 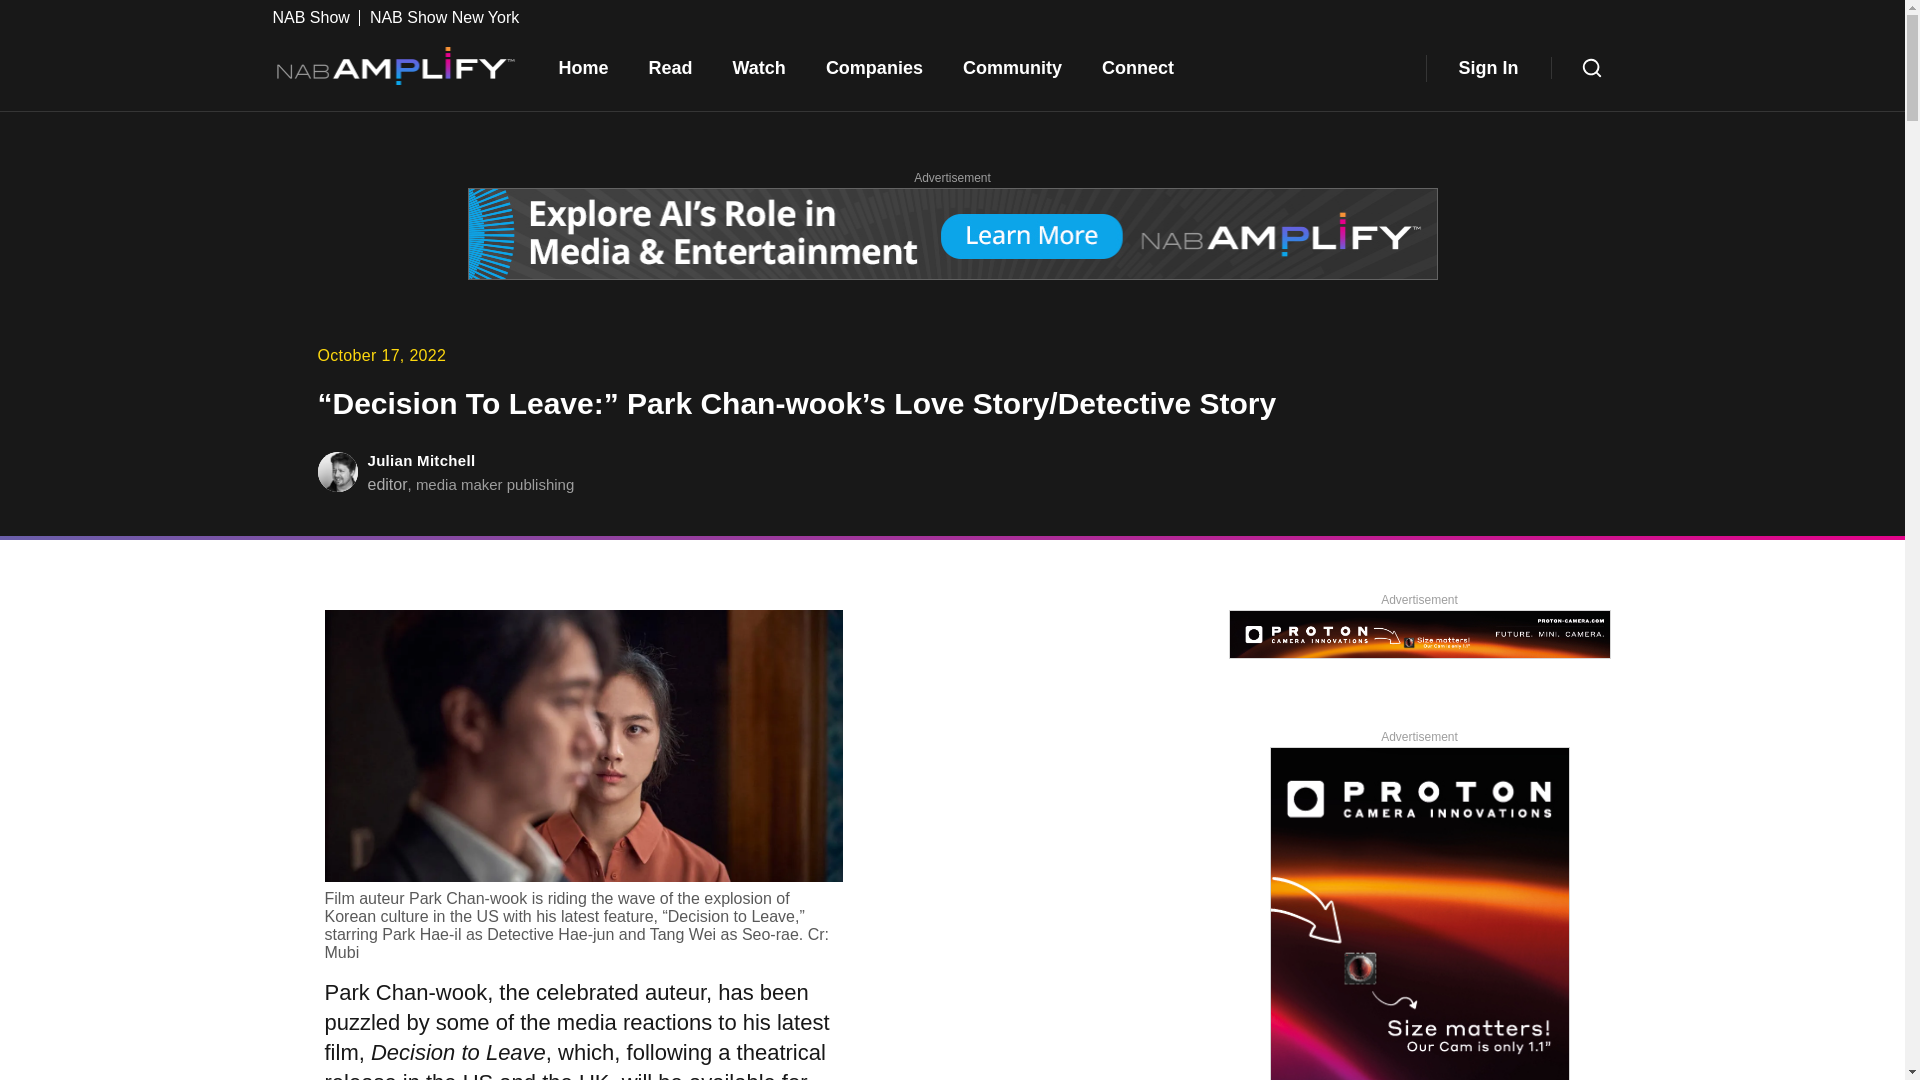 I want to click on Connect, so click(x=1138, y=68).